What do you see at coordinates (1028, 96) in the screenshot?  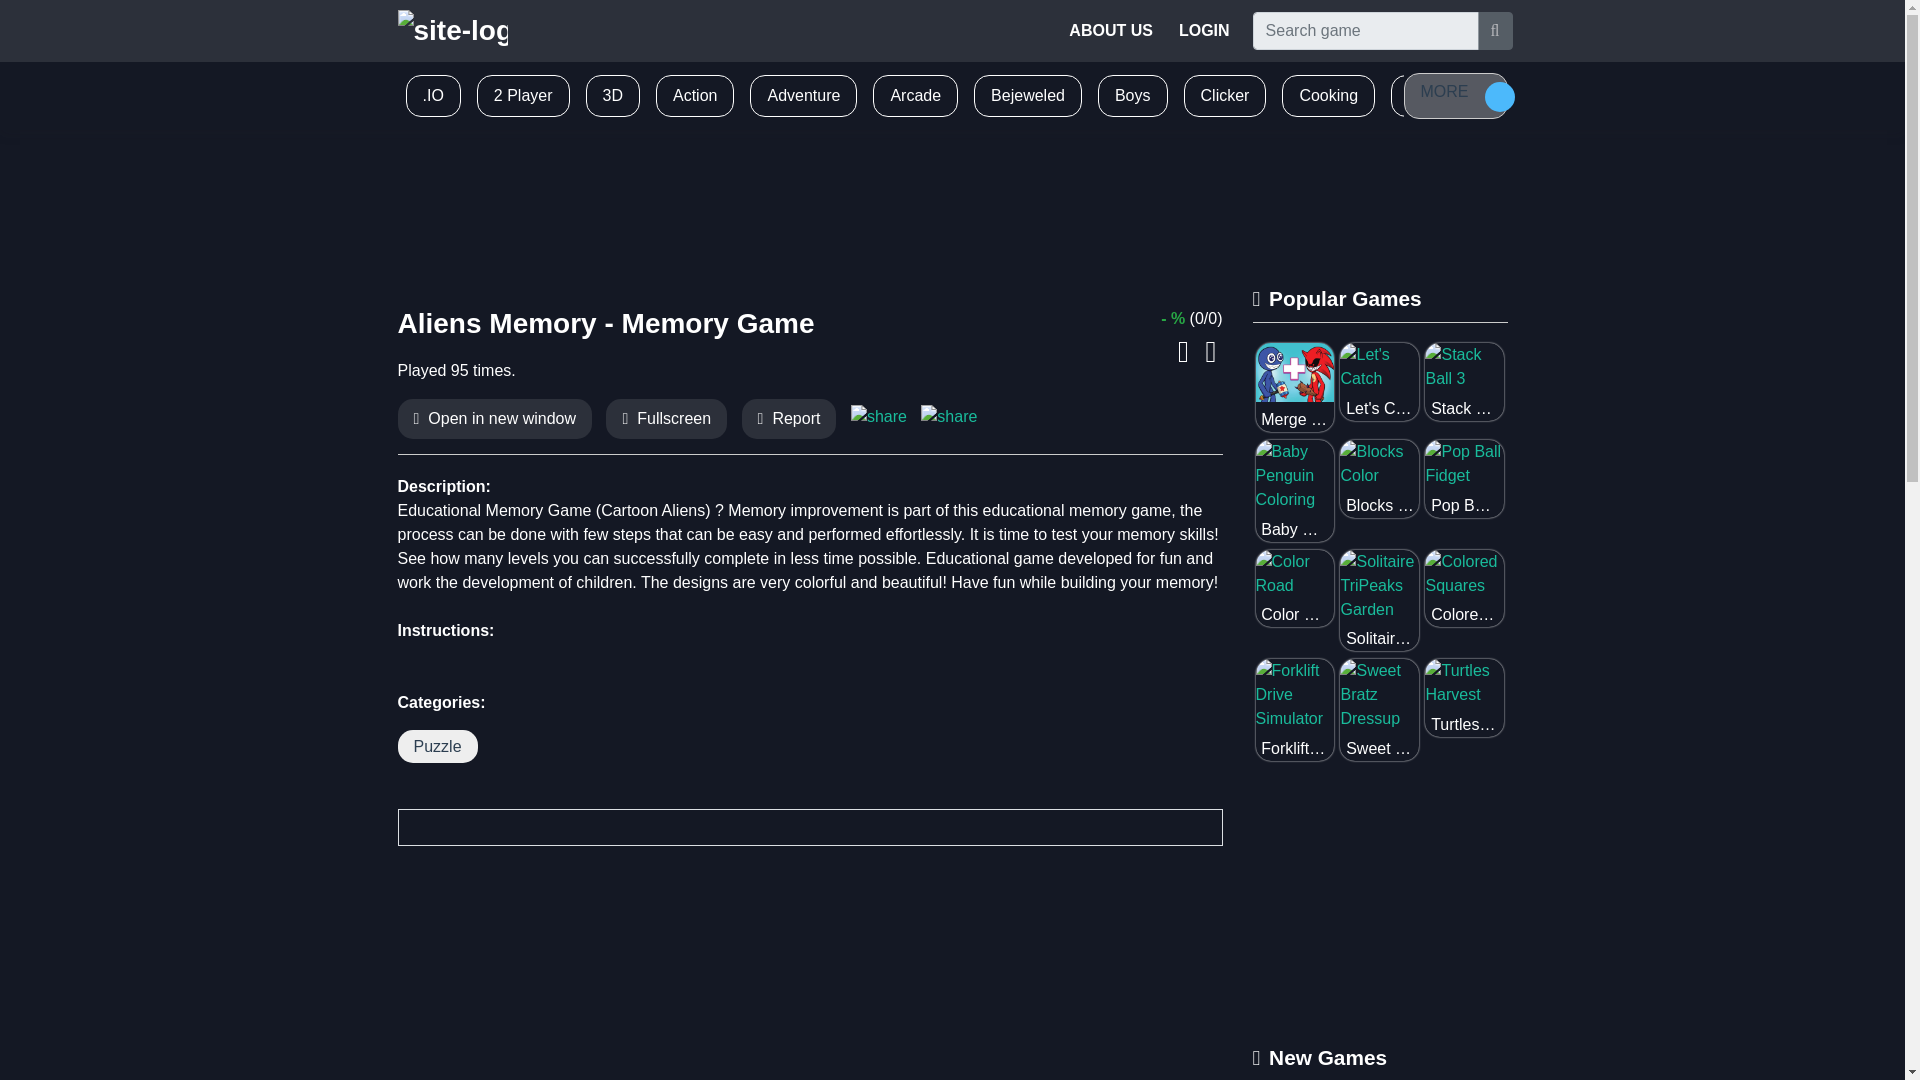 I see `Bejeweled` at bounding box center [1028, 96].